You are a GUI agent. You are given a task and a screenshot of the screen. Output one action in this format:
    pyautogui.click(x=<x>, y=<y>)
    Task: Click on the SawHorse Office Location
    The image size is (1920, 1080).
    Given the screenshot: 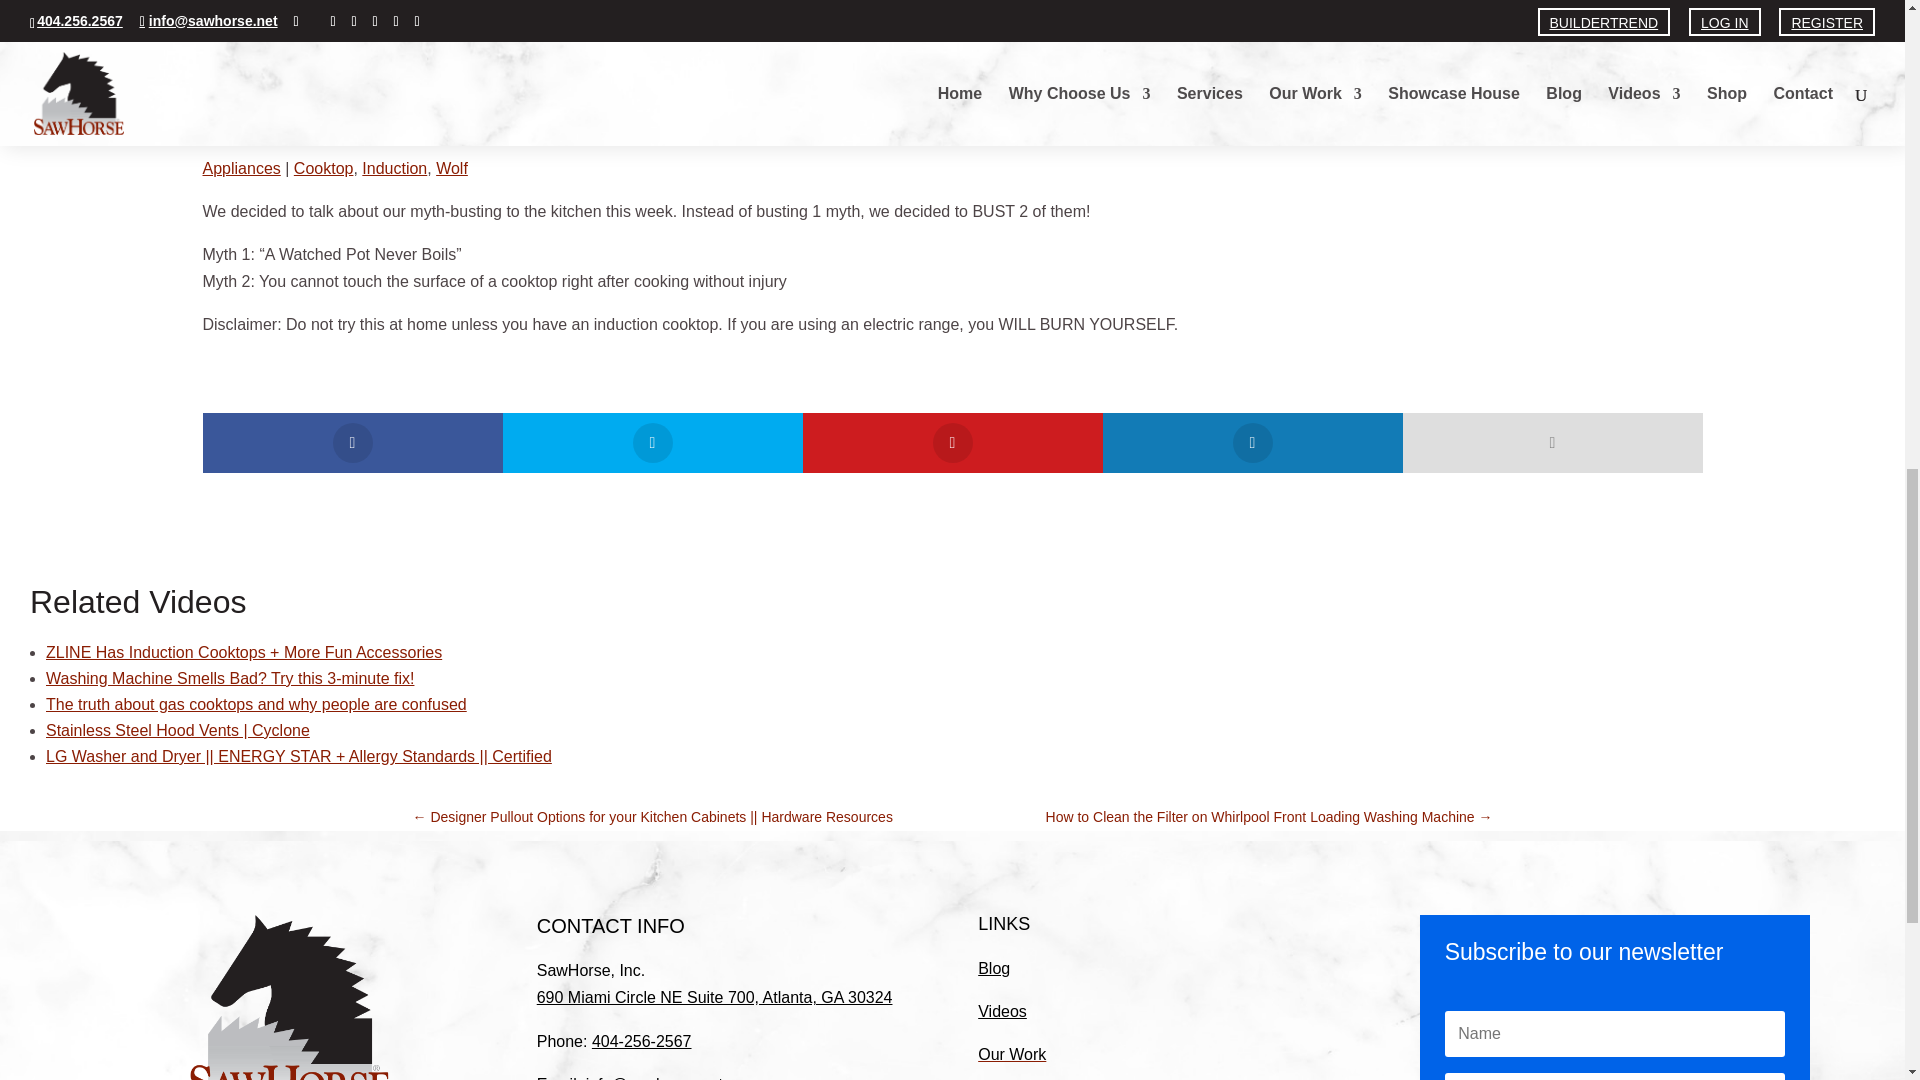 What is the action you would take?
    pyautogui.click(x=714, y=997)
    